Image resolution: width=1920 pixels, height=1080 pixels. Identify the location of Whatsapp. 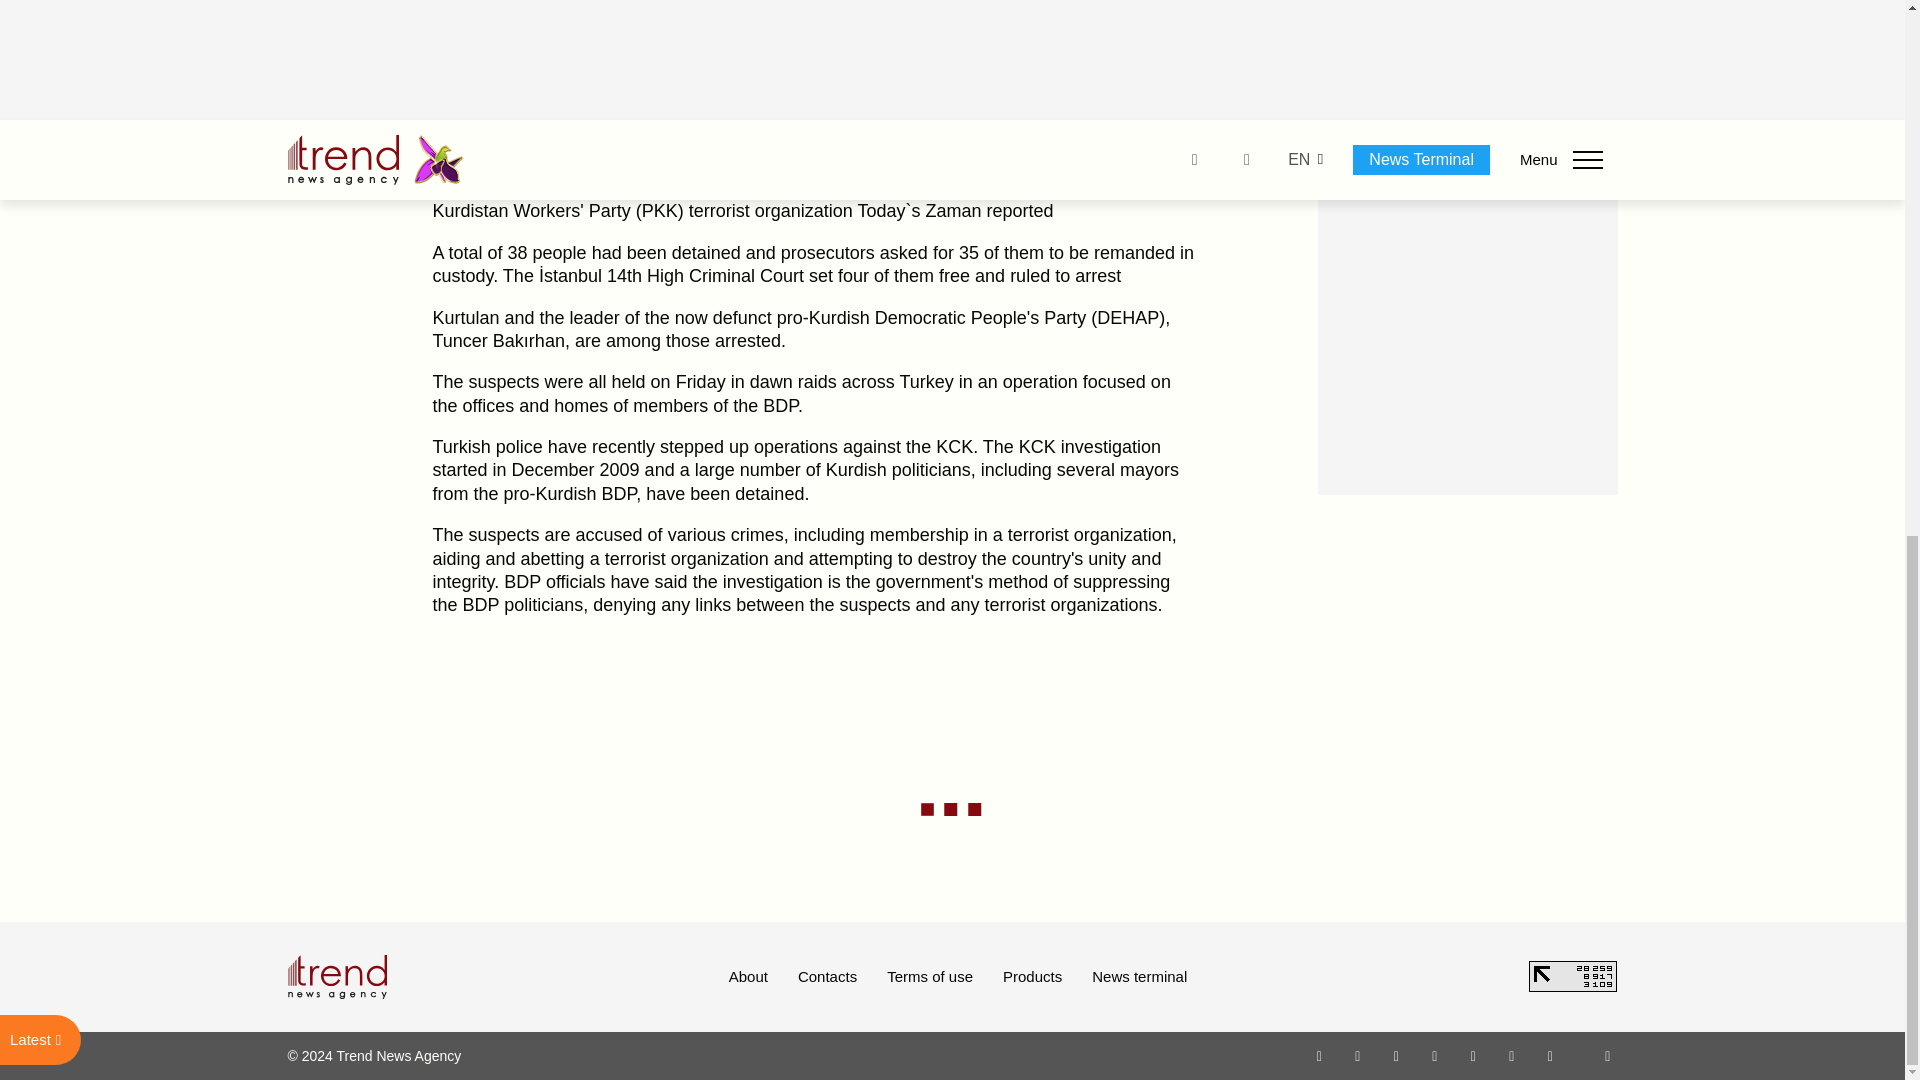
(1320, 1055).